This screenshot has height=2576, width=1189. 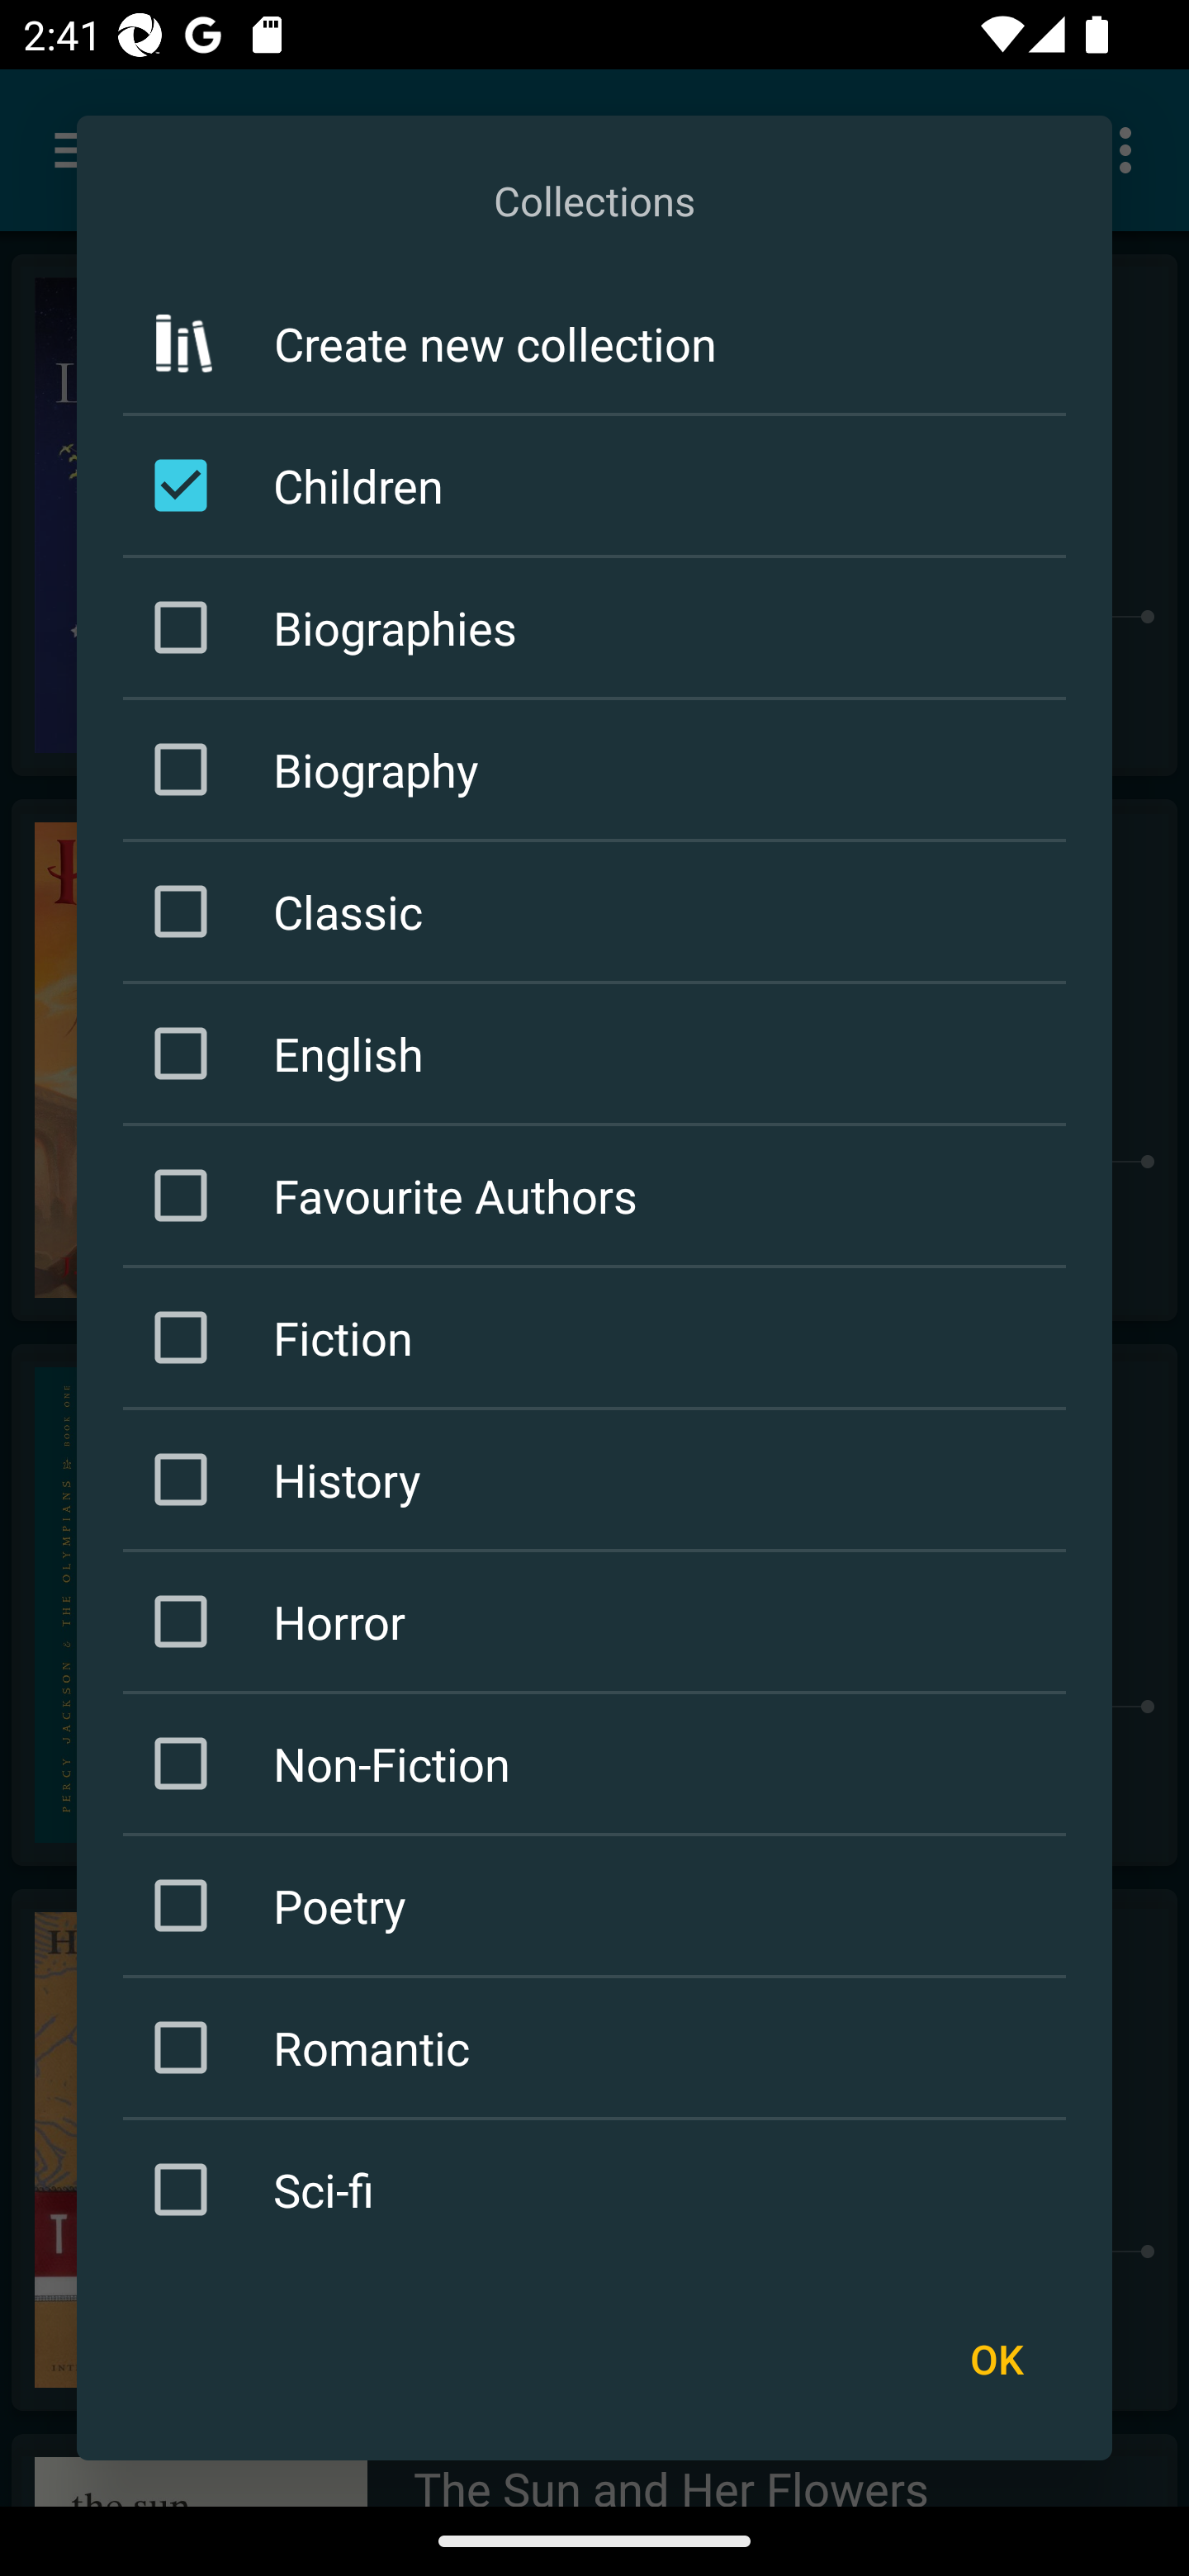 I want to click on Sci-fi, so click(x=599, y=2190).